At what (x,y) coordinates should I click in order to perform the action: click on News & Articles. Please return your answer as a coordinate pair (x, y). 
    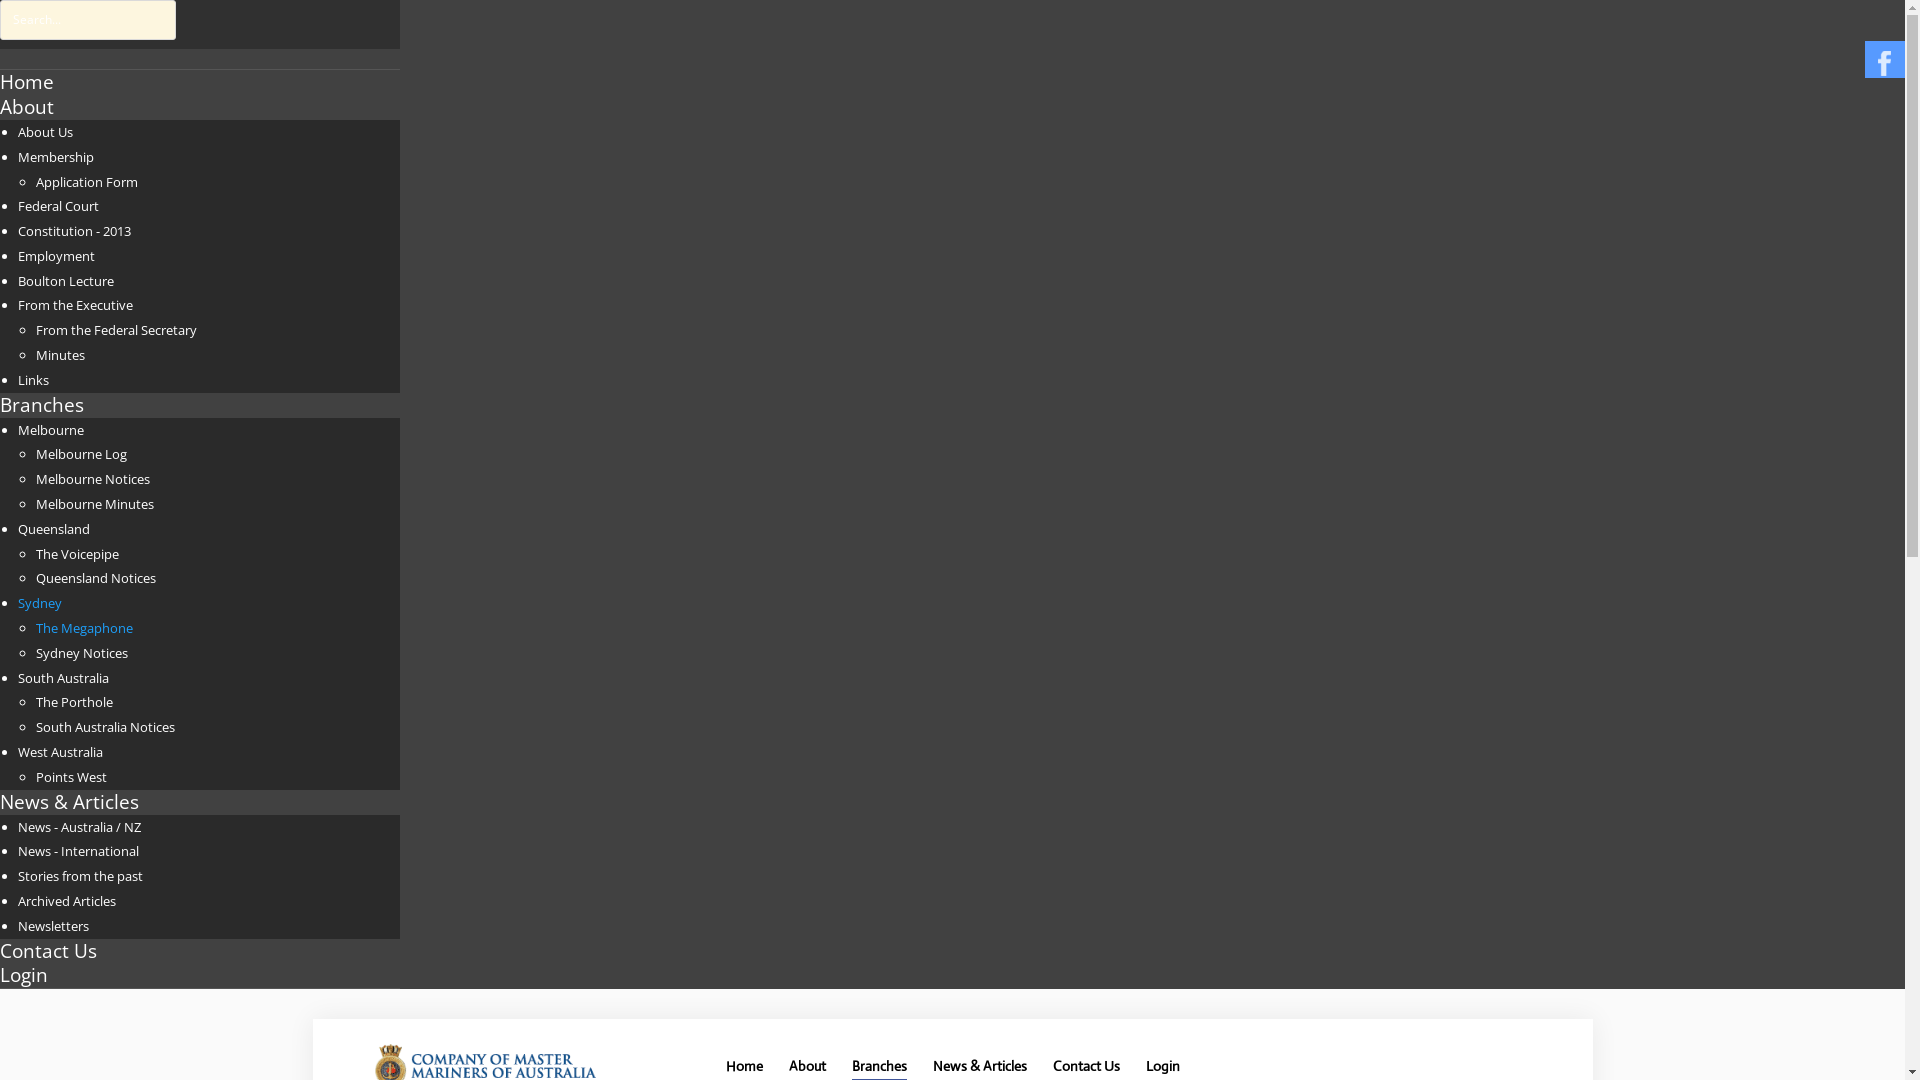
    Looking at the image, I should click on (70, 802).